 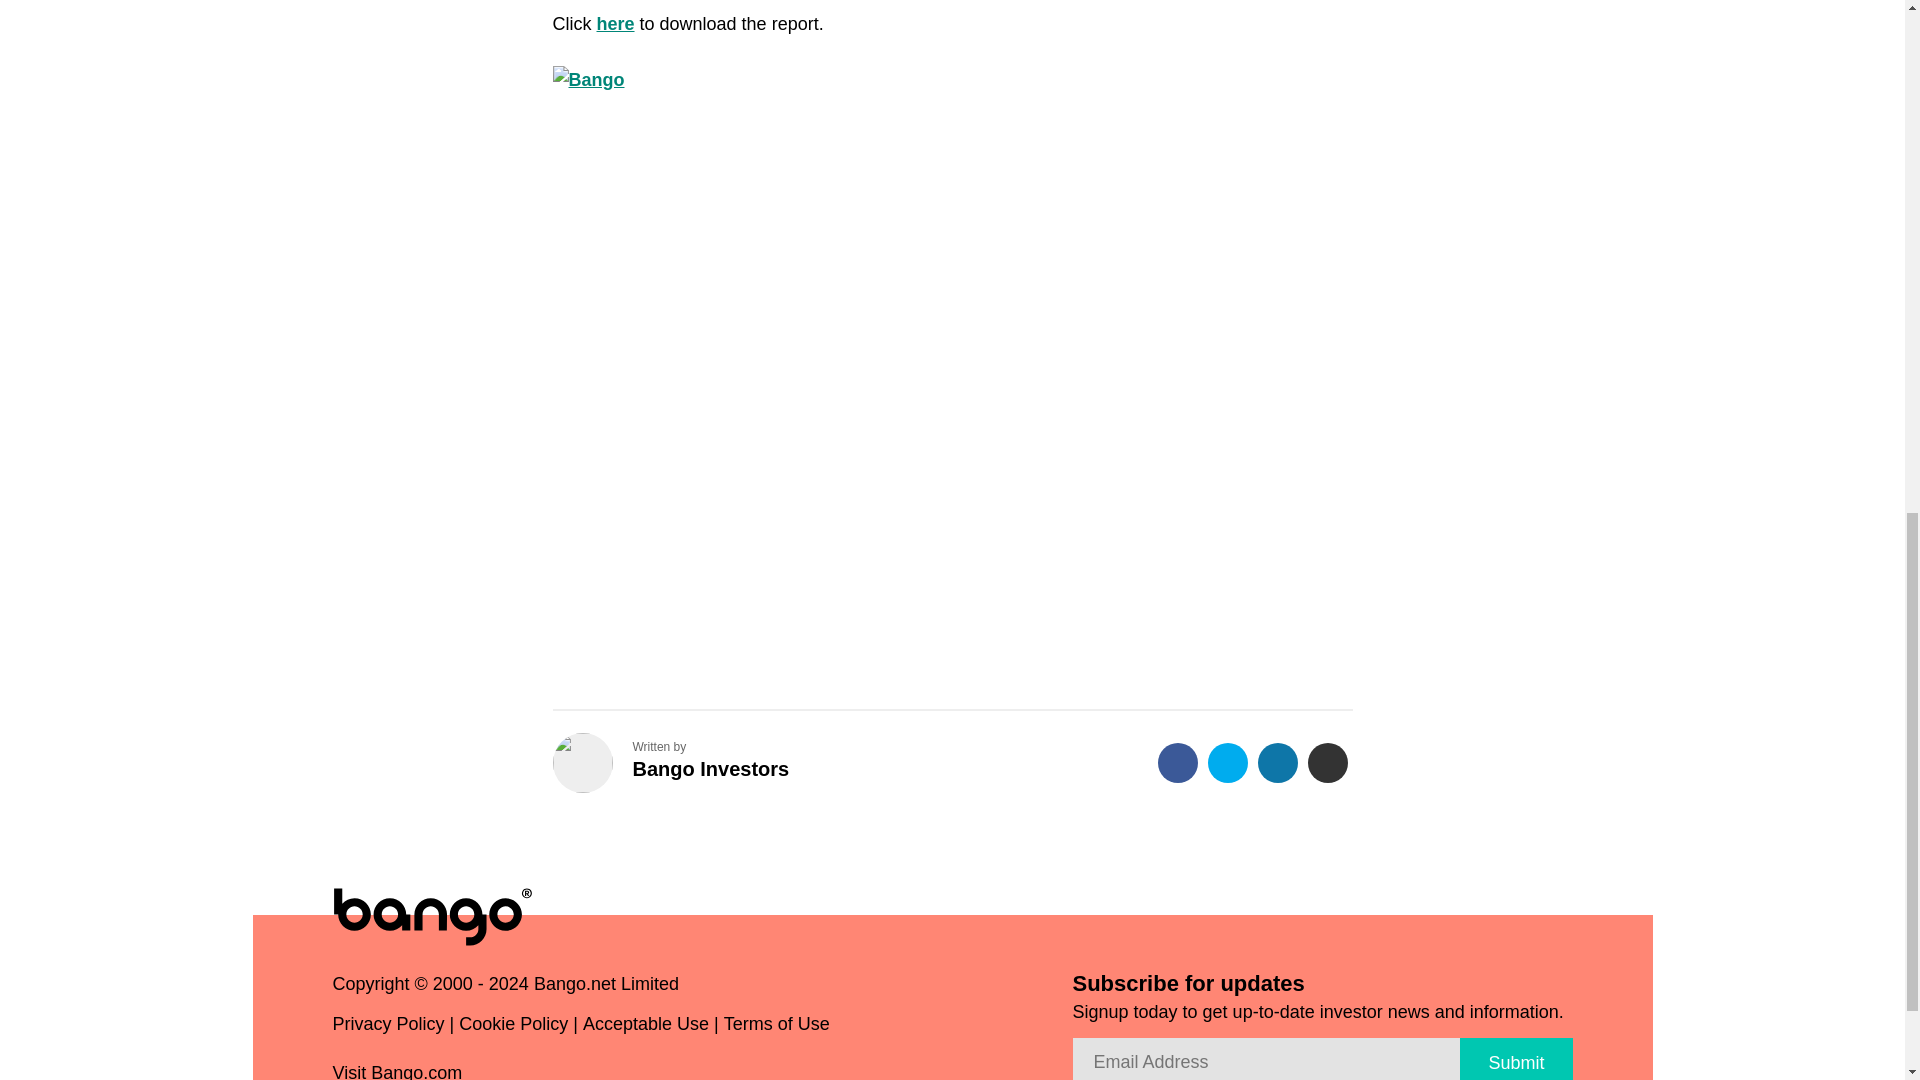 What do you see at coordinates (614, 24) in the screenshot?
I see `here` at bounding box center [614, 24].